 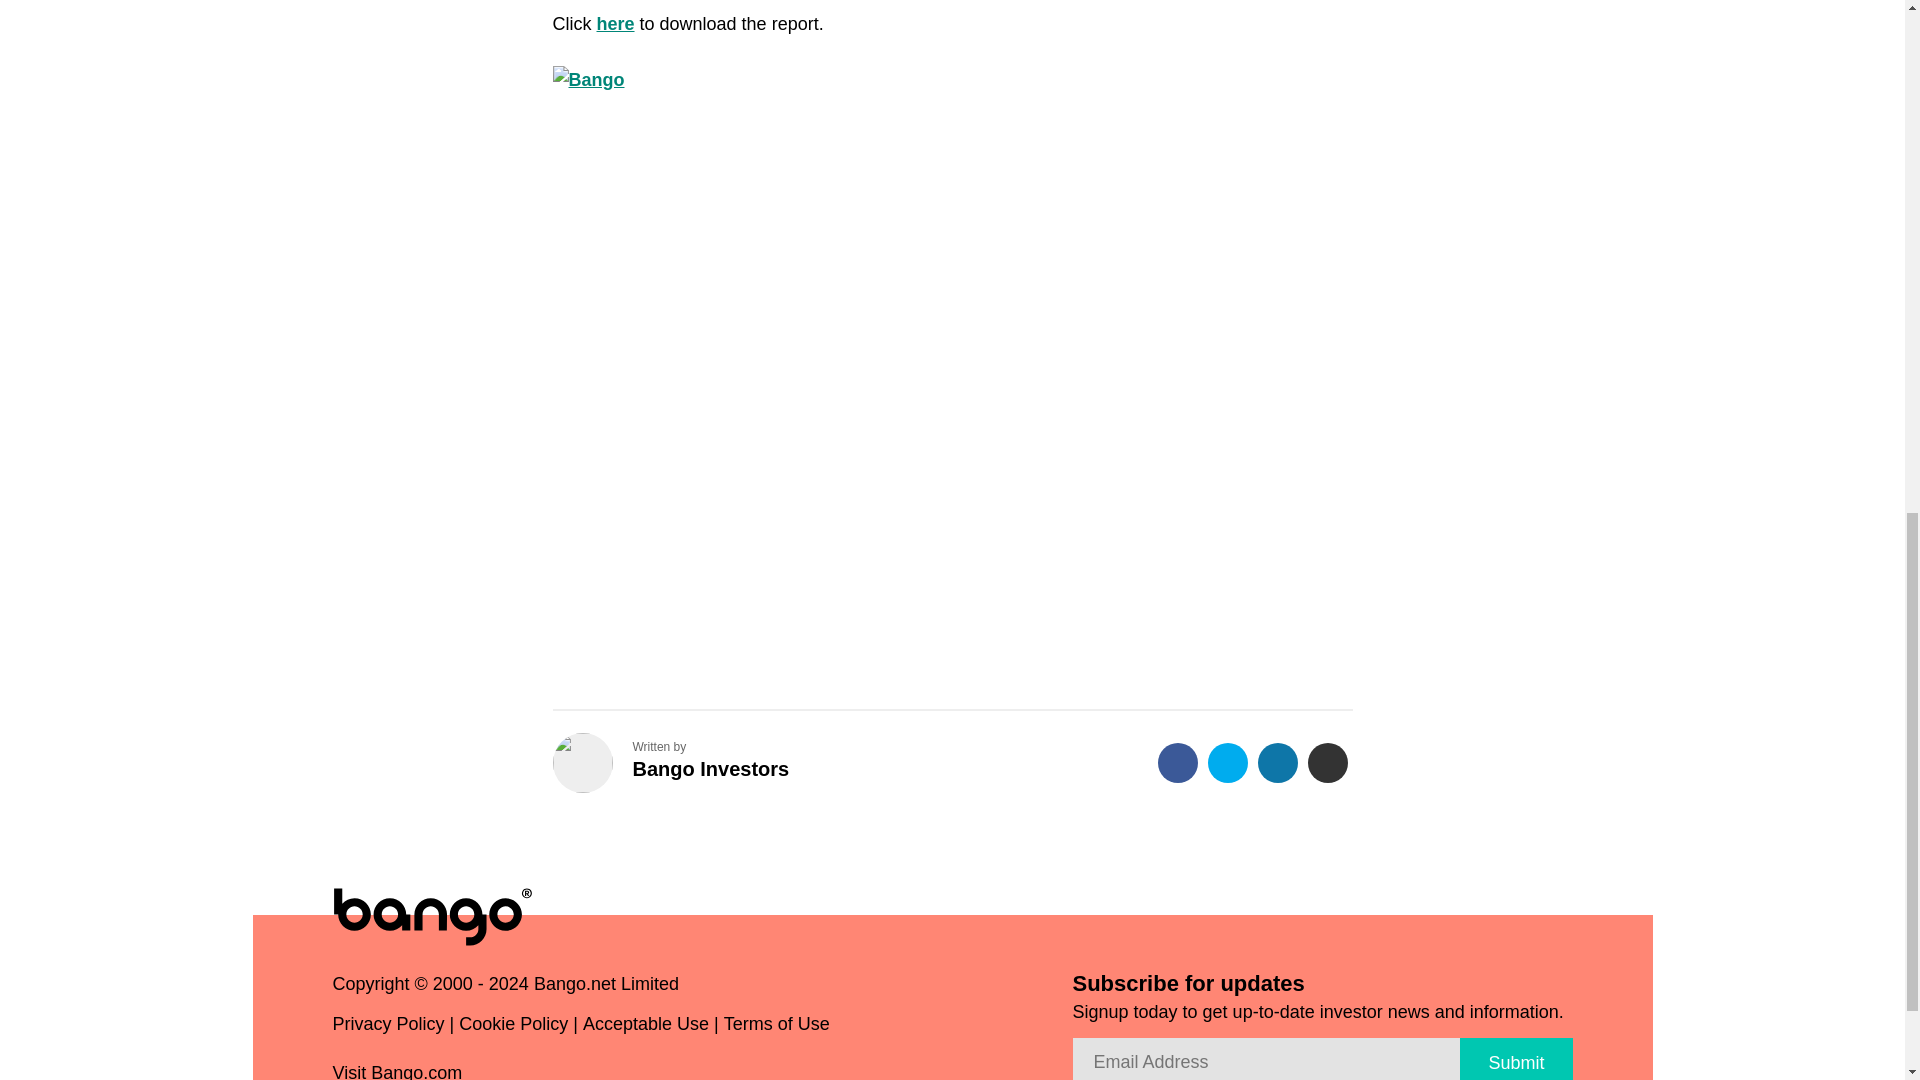 What do you see at coordinates (614, 24) in the screenshot?
I see `here` at bounding box center [614, 24].